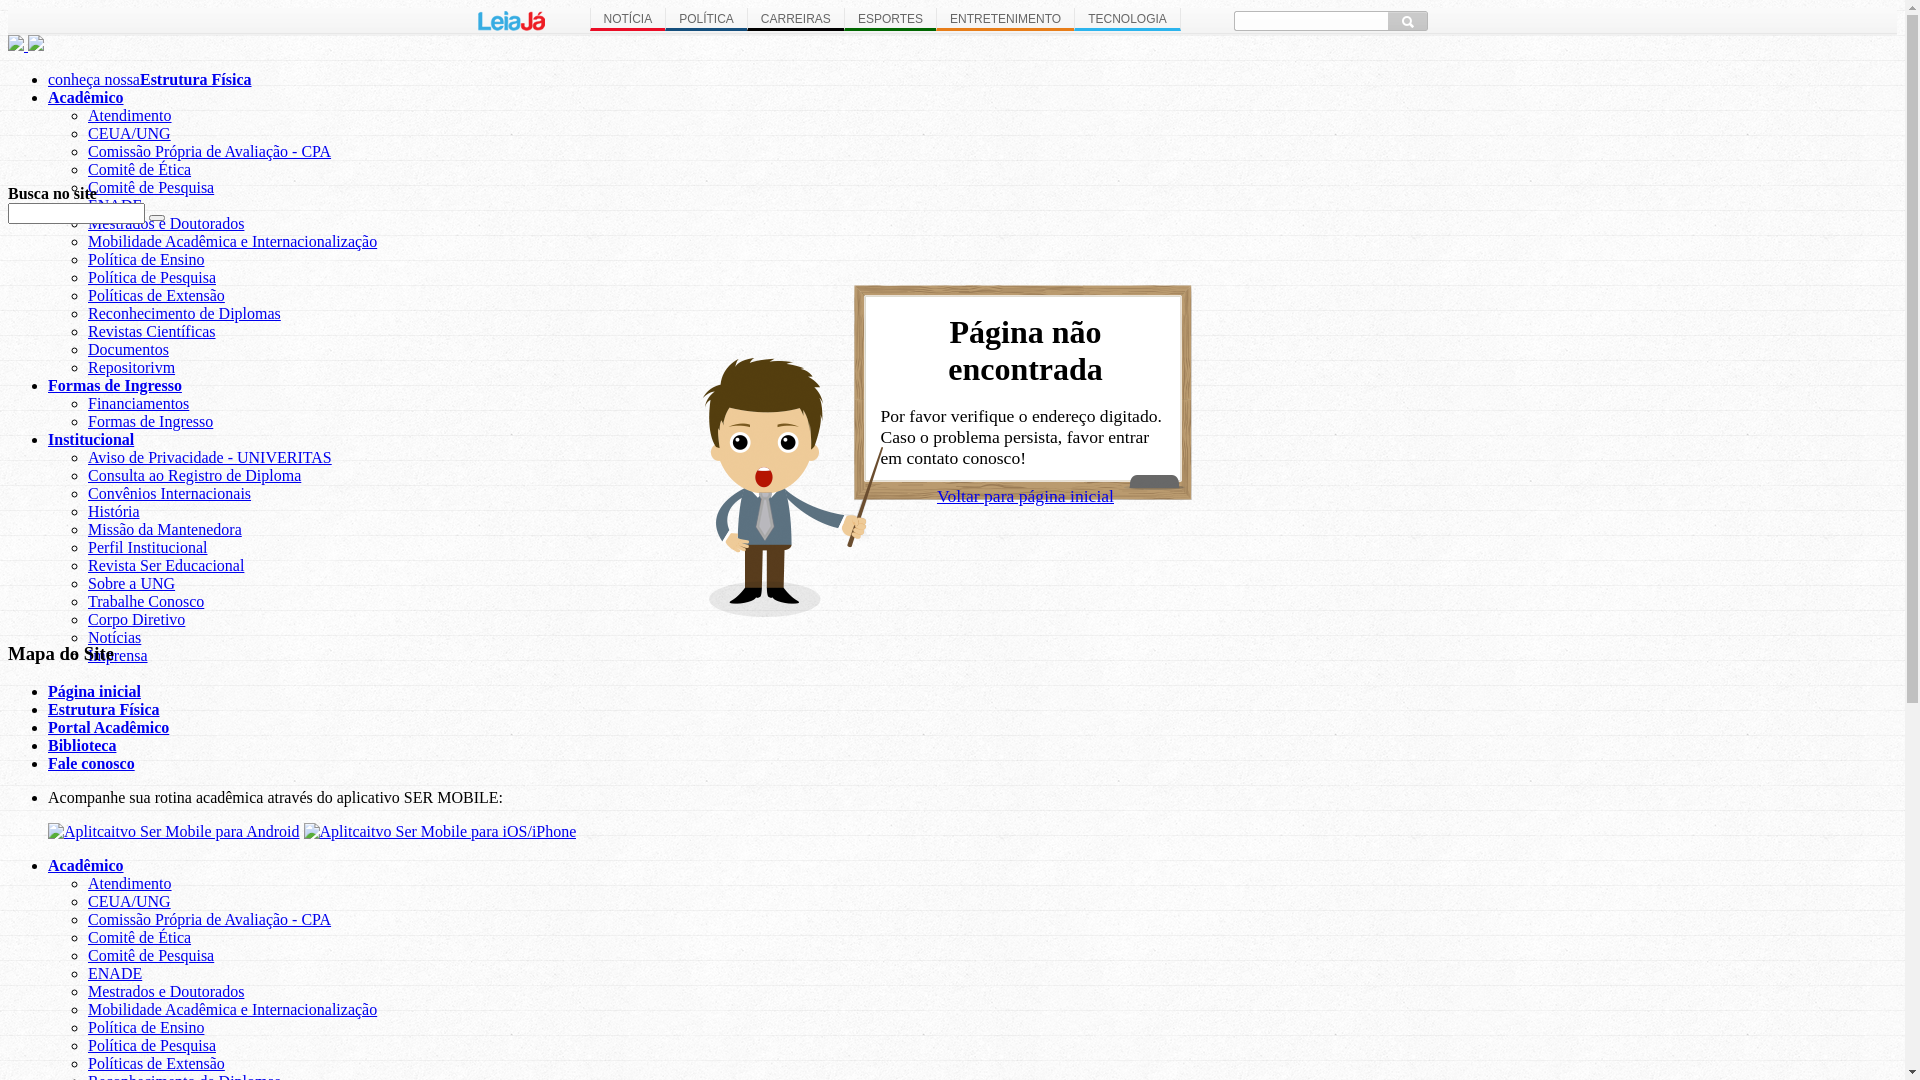  I want to click on Perfil Institucional, so click(148, 548).